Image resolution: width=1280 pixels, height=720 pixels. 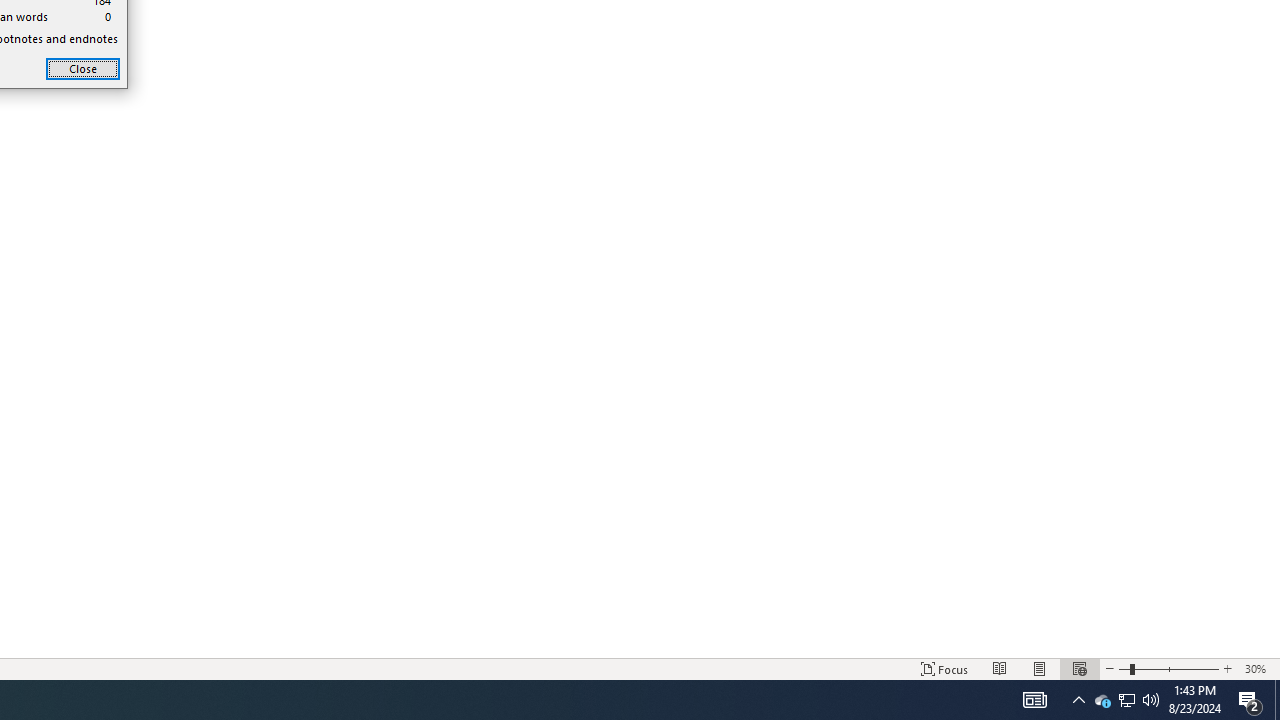 I want to click on Focus , so click(x=1277, y=700).